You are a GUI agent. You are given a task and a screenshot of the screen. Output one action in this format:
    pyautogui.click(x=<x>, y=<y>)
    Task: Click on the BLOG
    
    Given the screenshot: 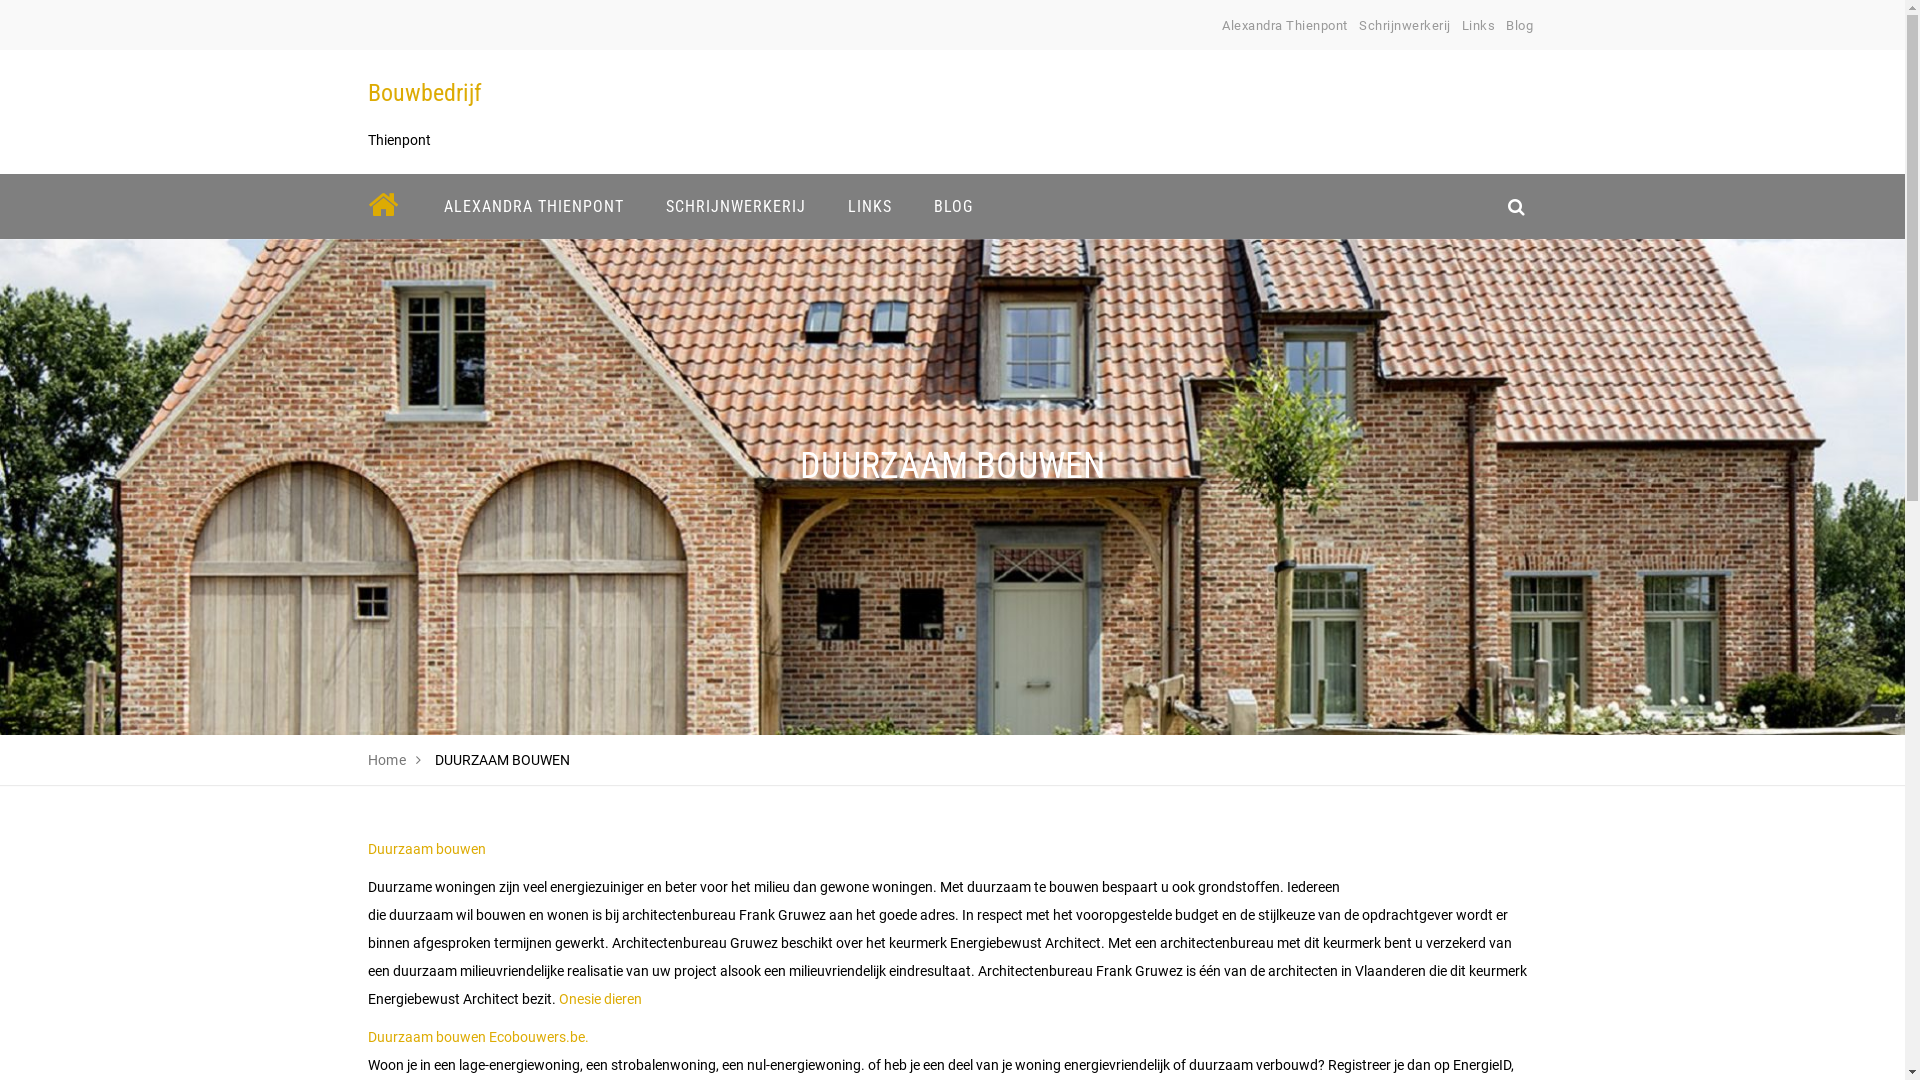 What is the action you would take?
    pyautogui.click(x=952, y=206)
    